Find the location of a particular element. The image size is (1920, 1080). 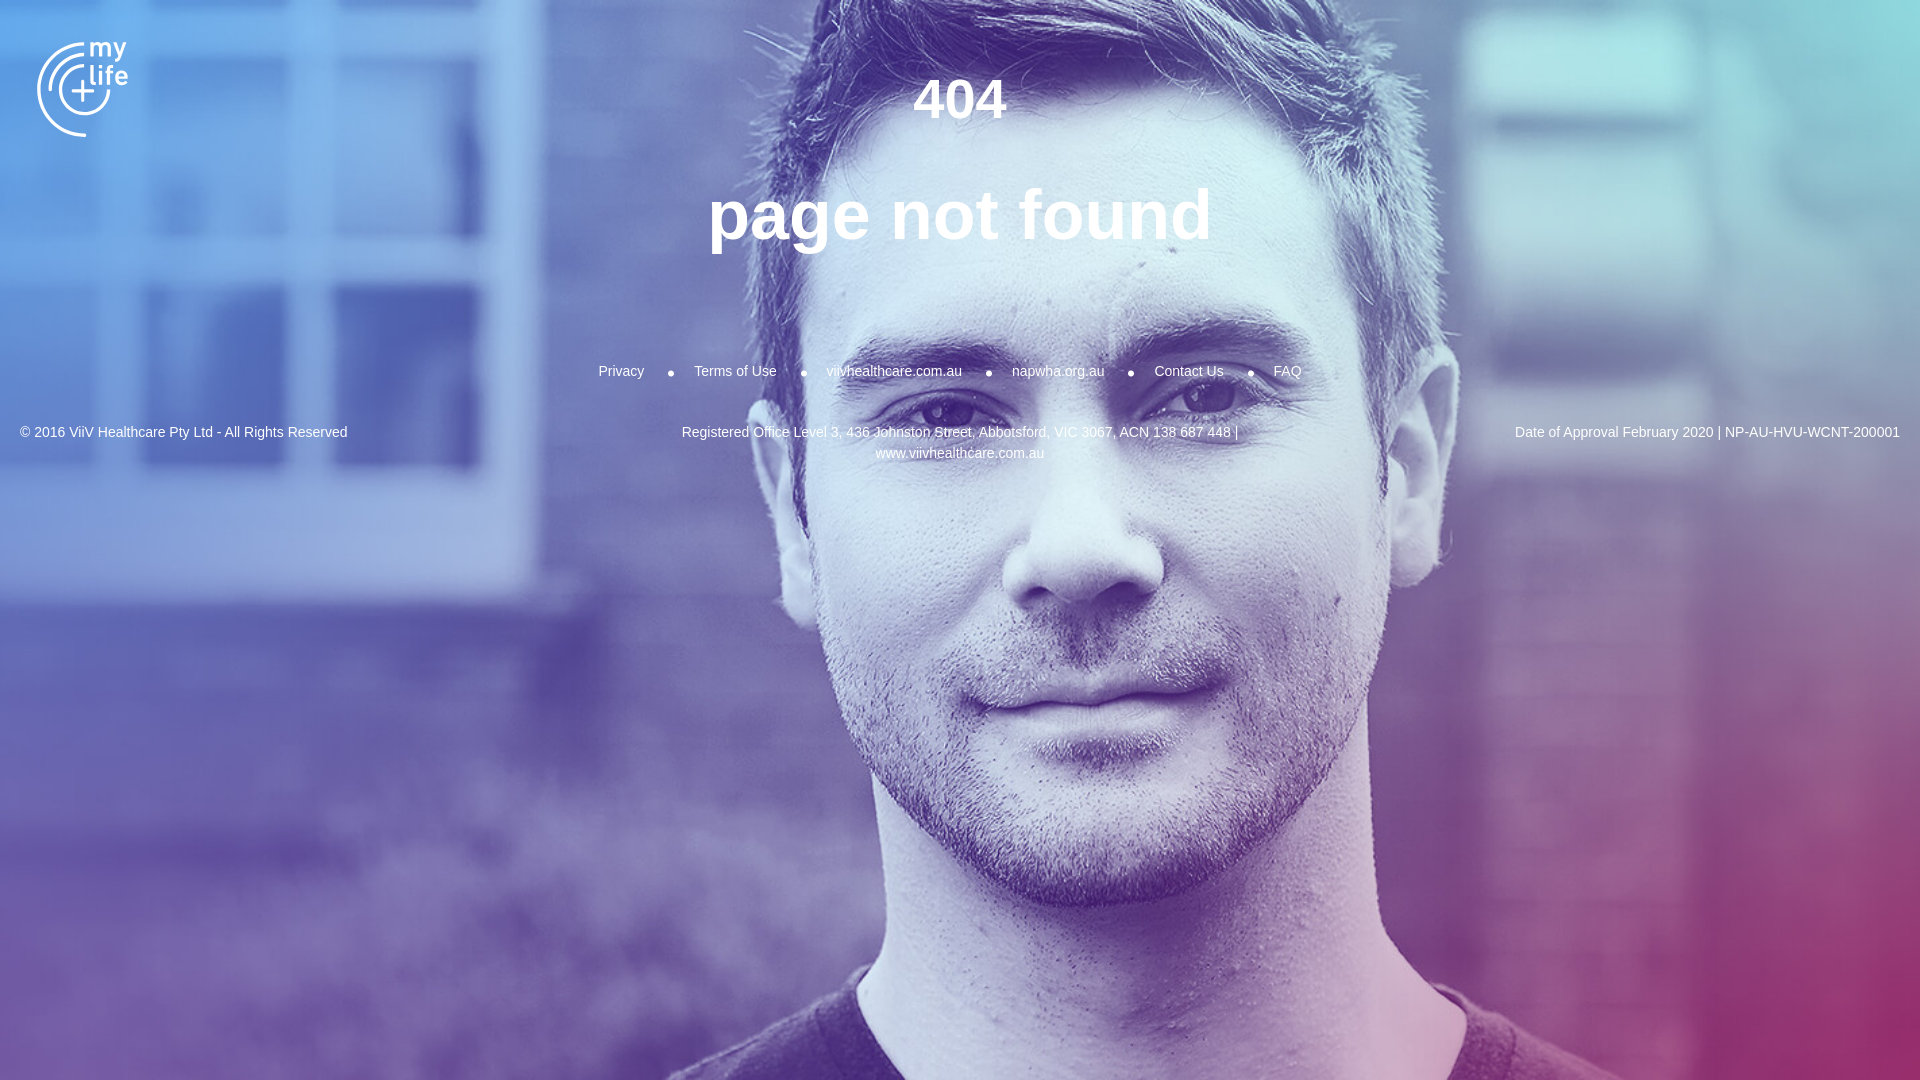

FAQ is located at coordinates (1288, 371).